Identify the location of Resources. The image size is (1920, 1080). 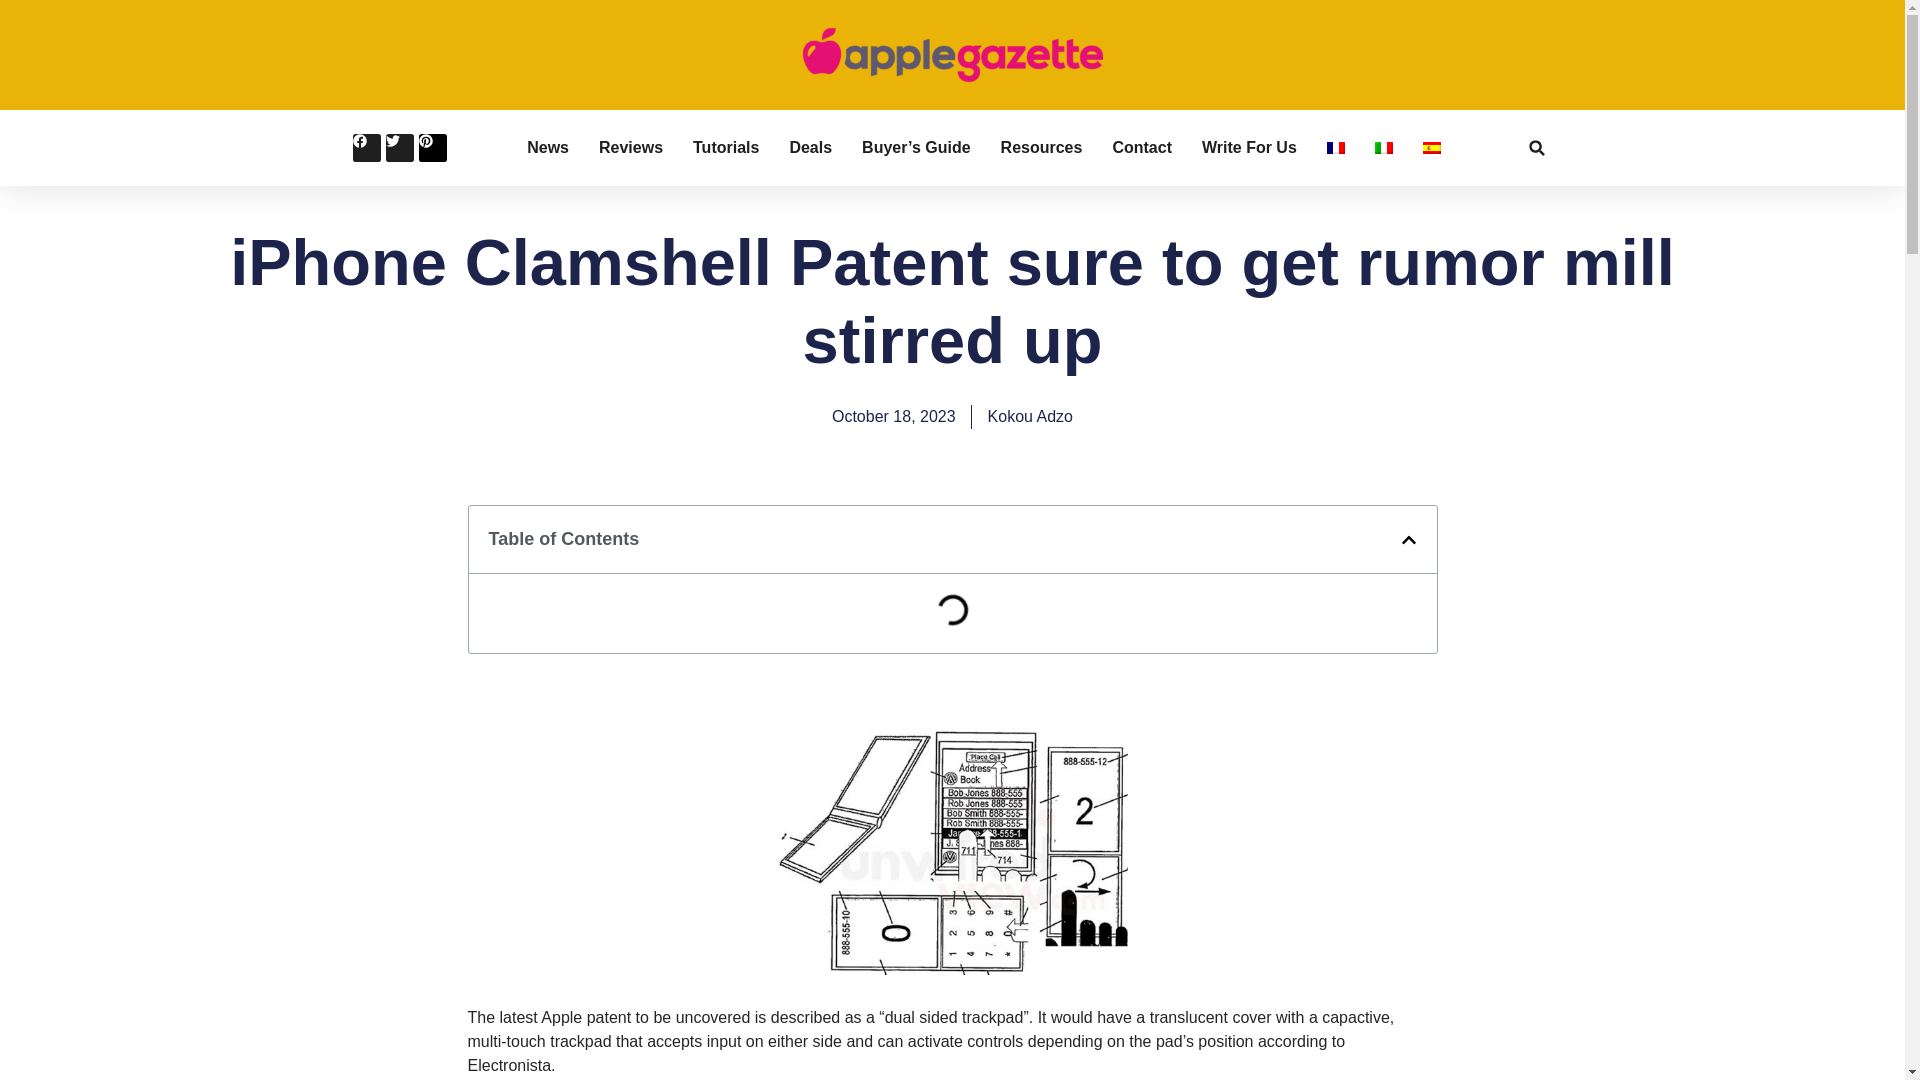
(1041, 148).